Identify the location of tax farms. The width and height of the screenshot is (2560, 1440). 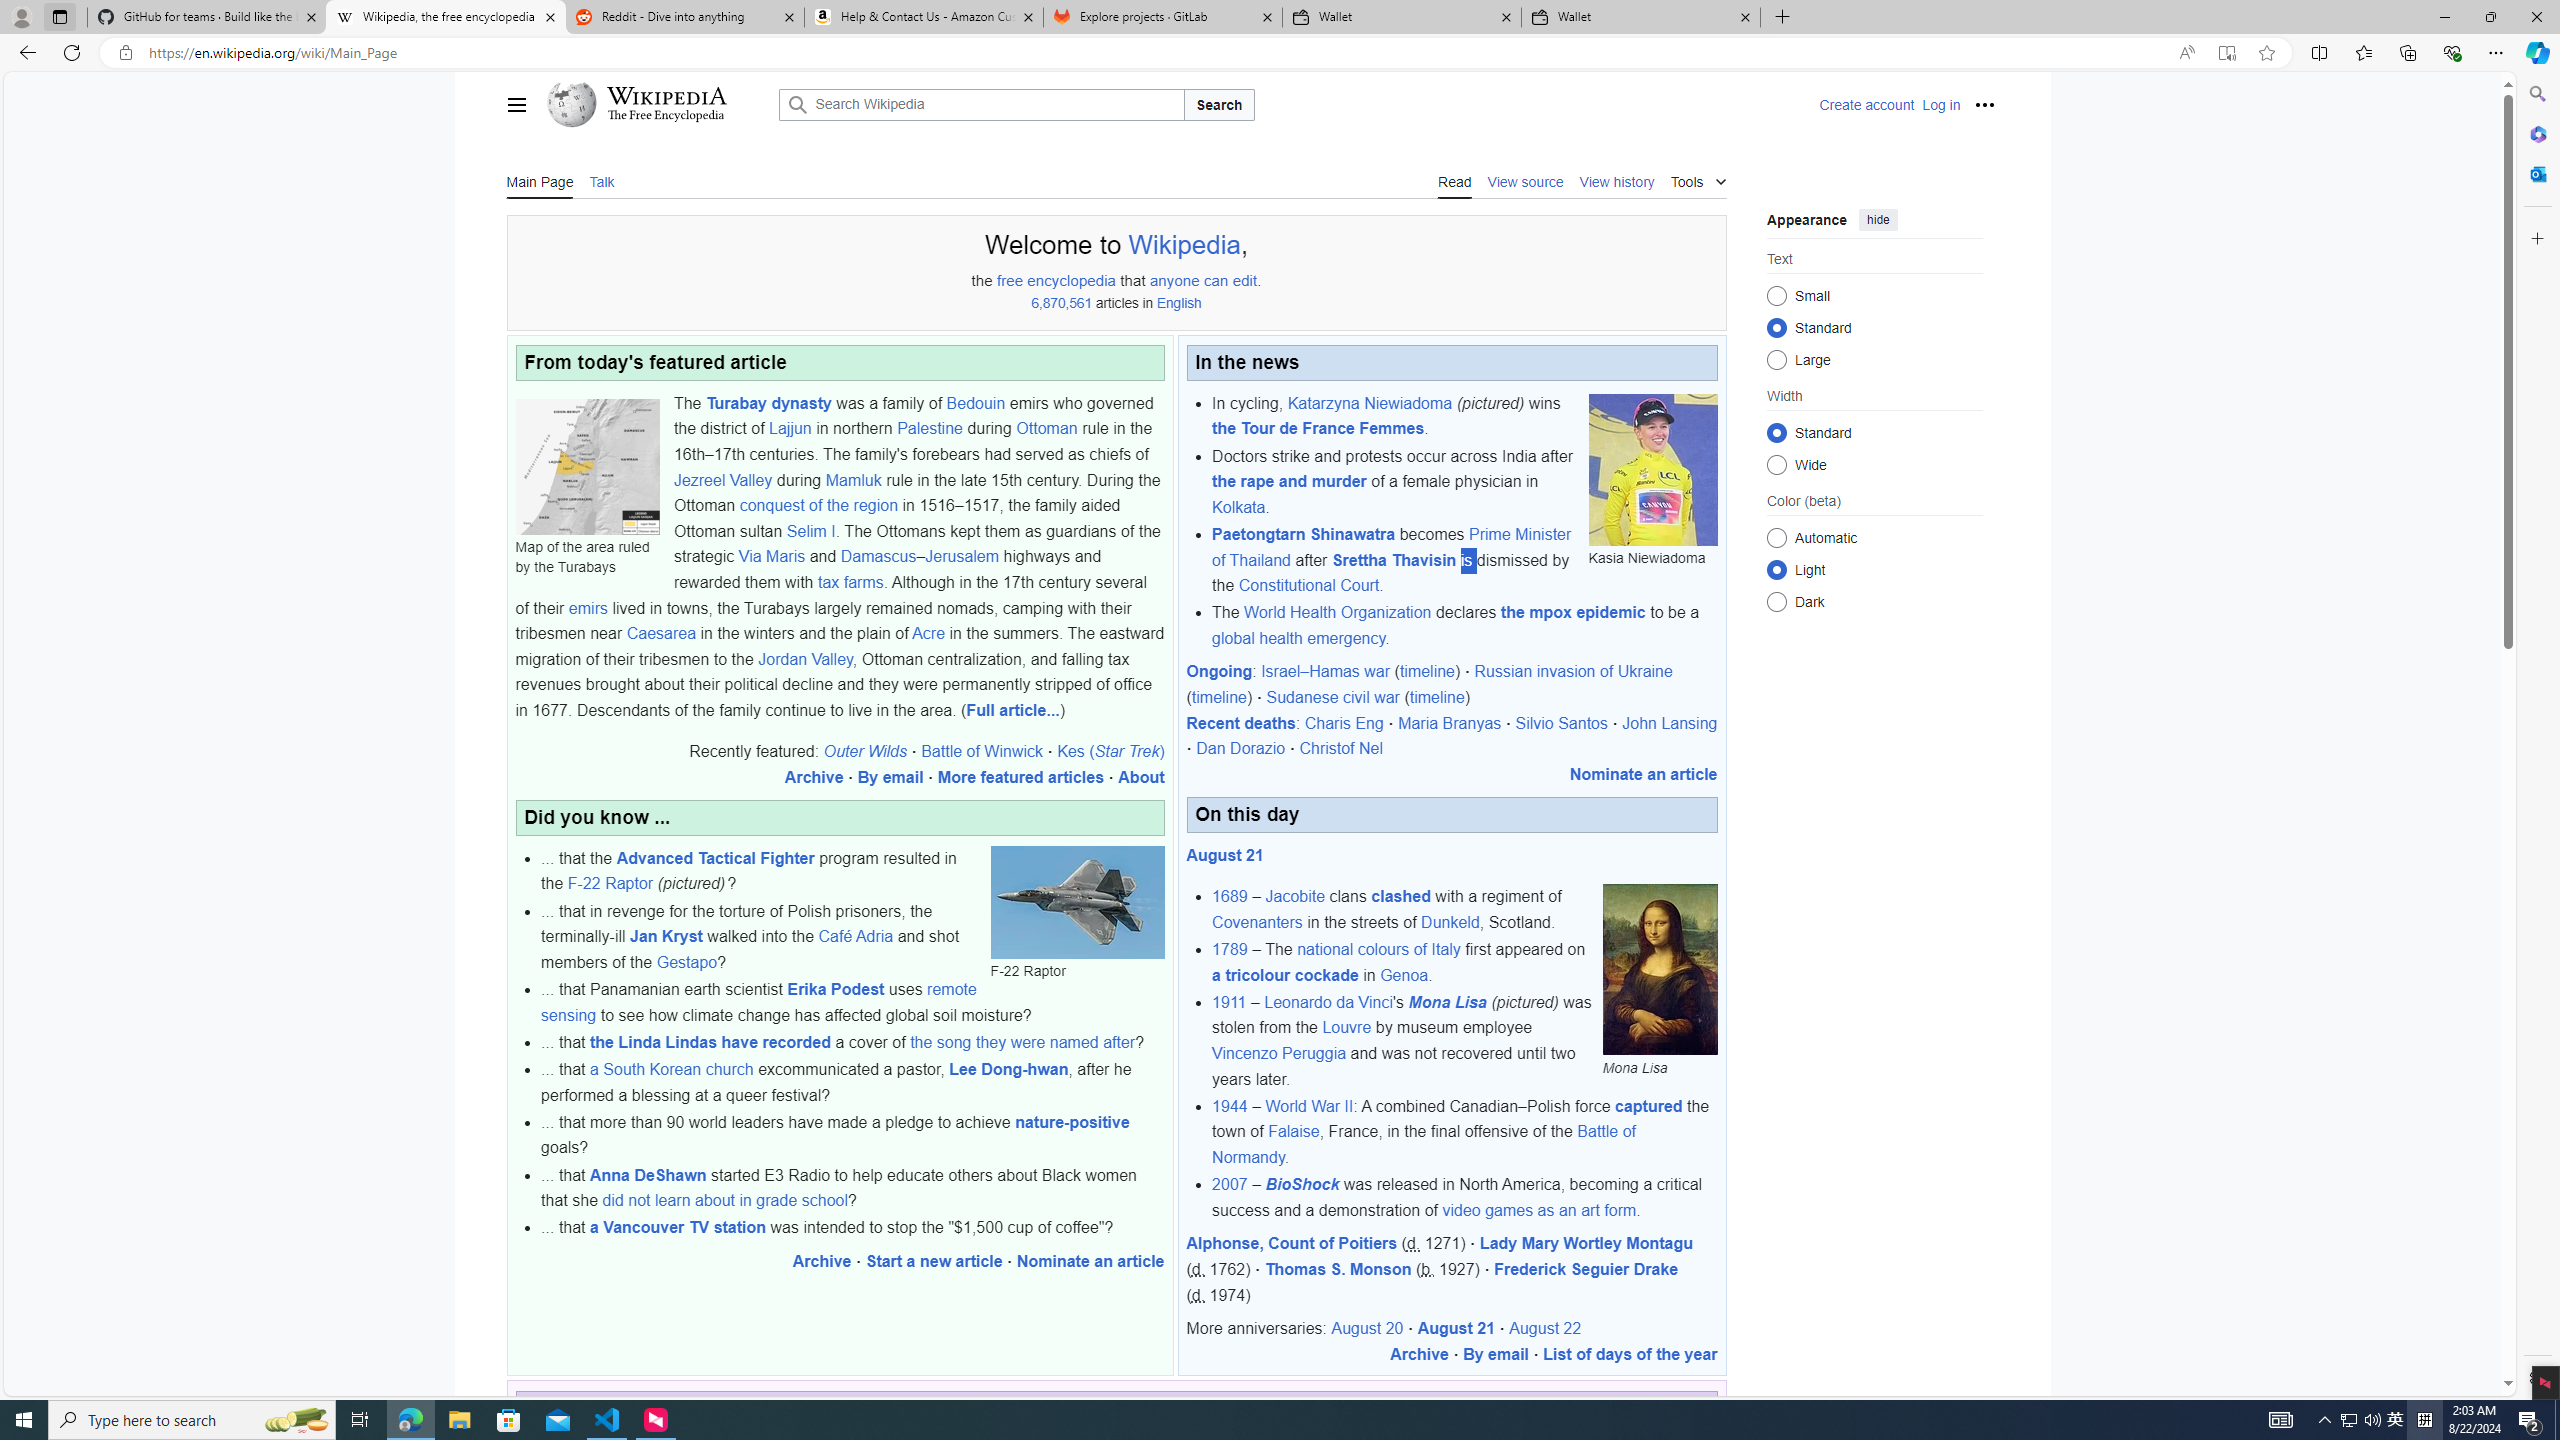
(850, 582).